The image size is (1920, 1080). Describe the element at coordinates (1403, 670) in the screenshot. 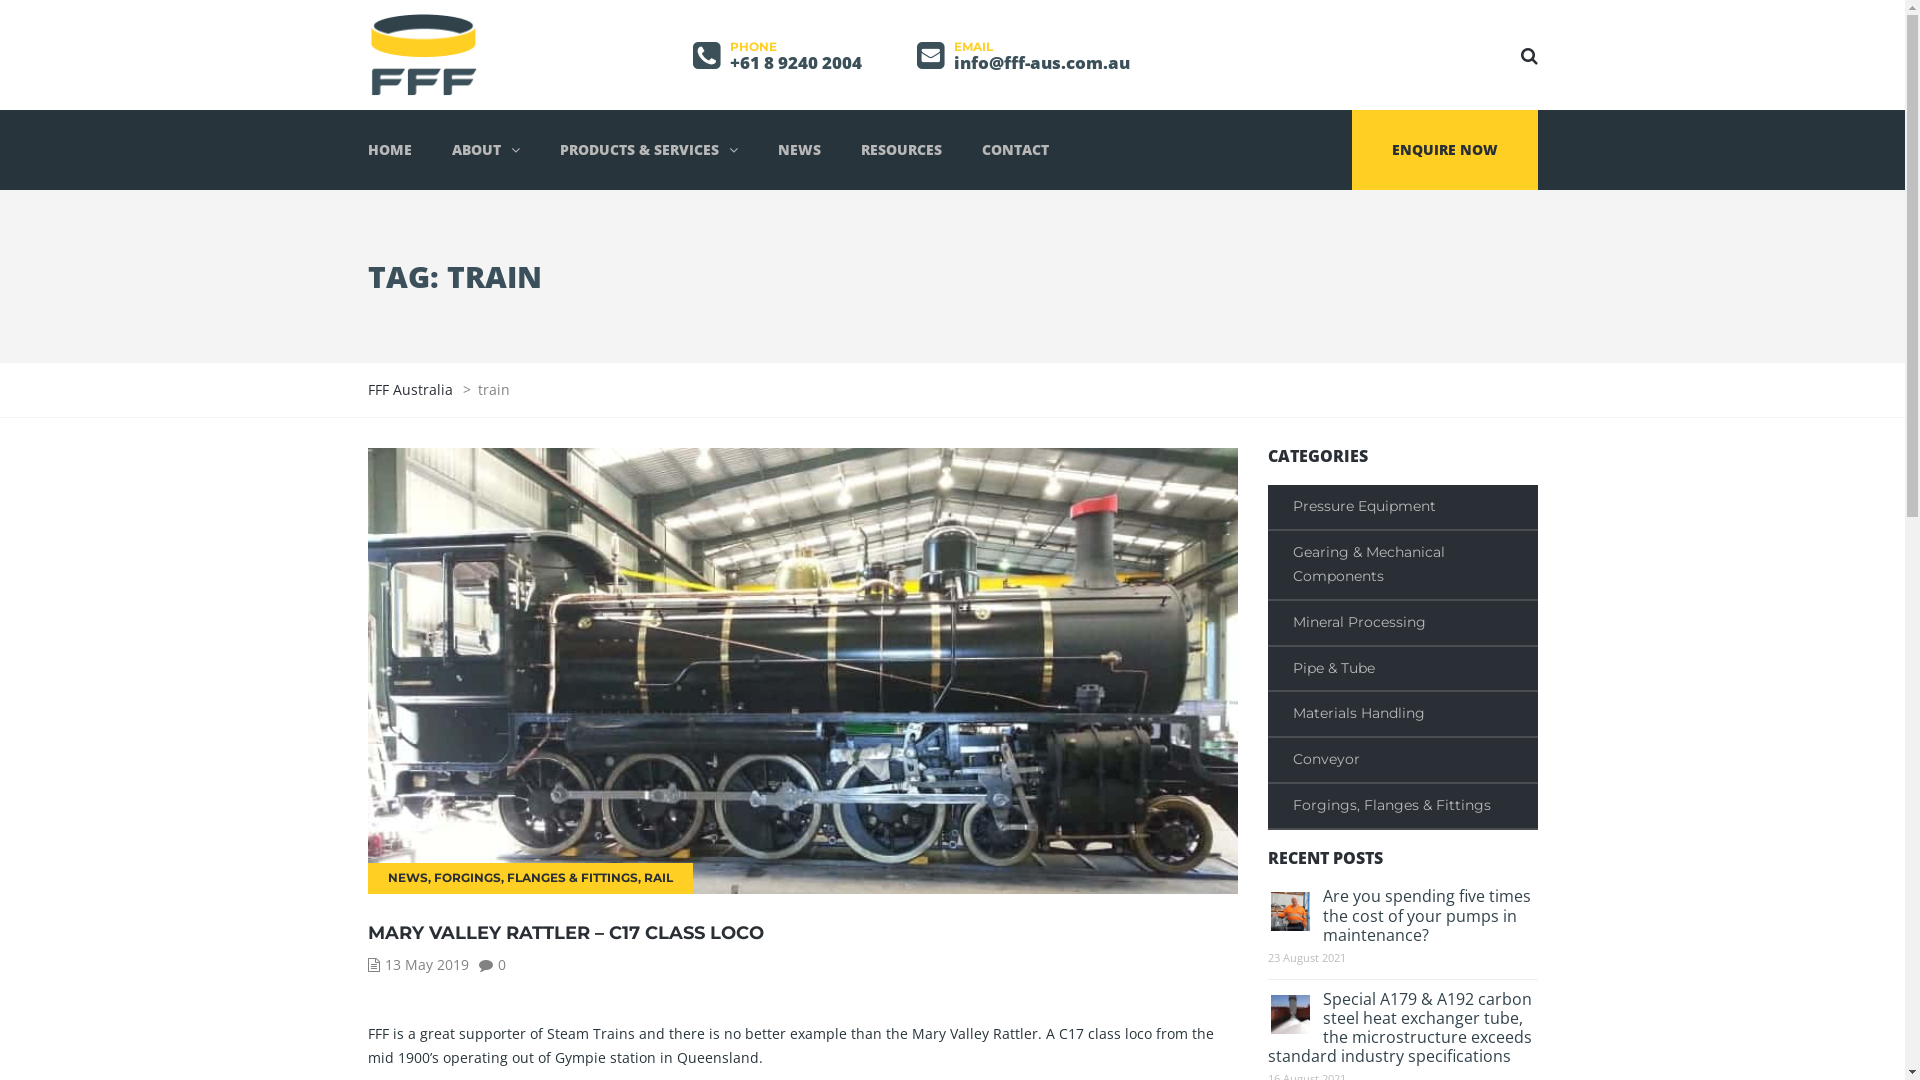

I see `Pipe & Tube` at that location.